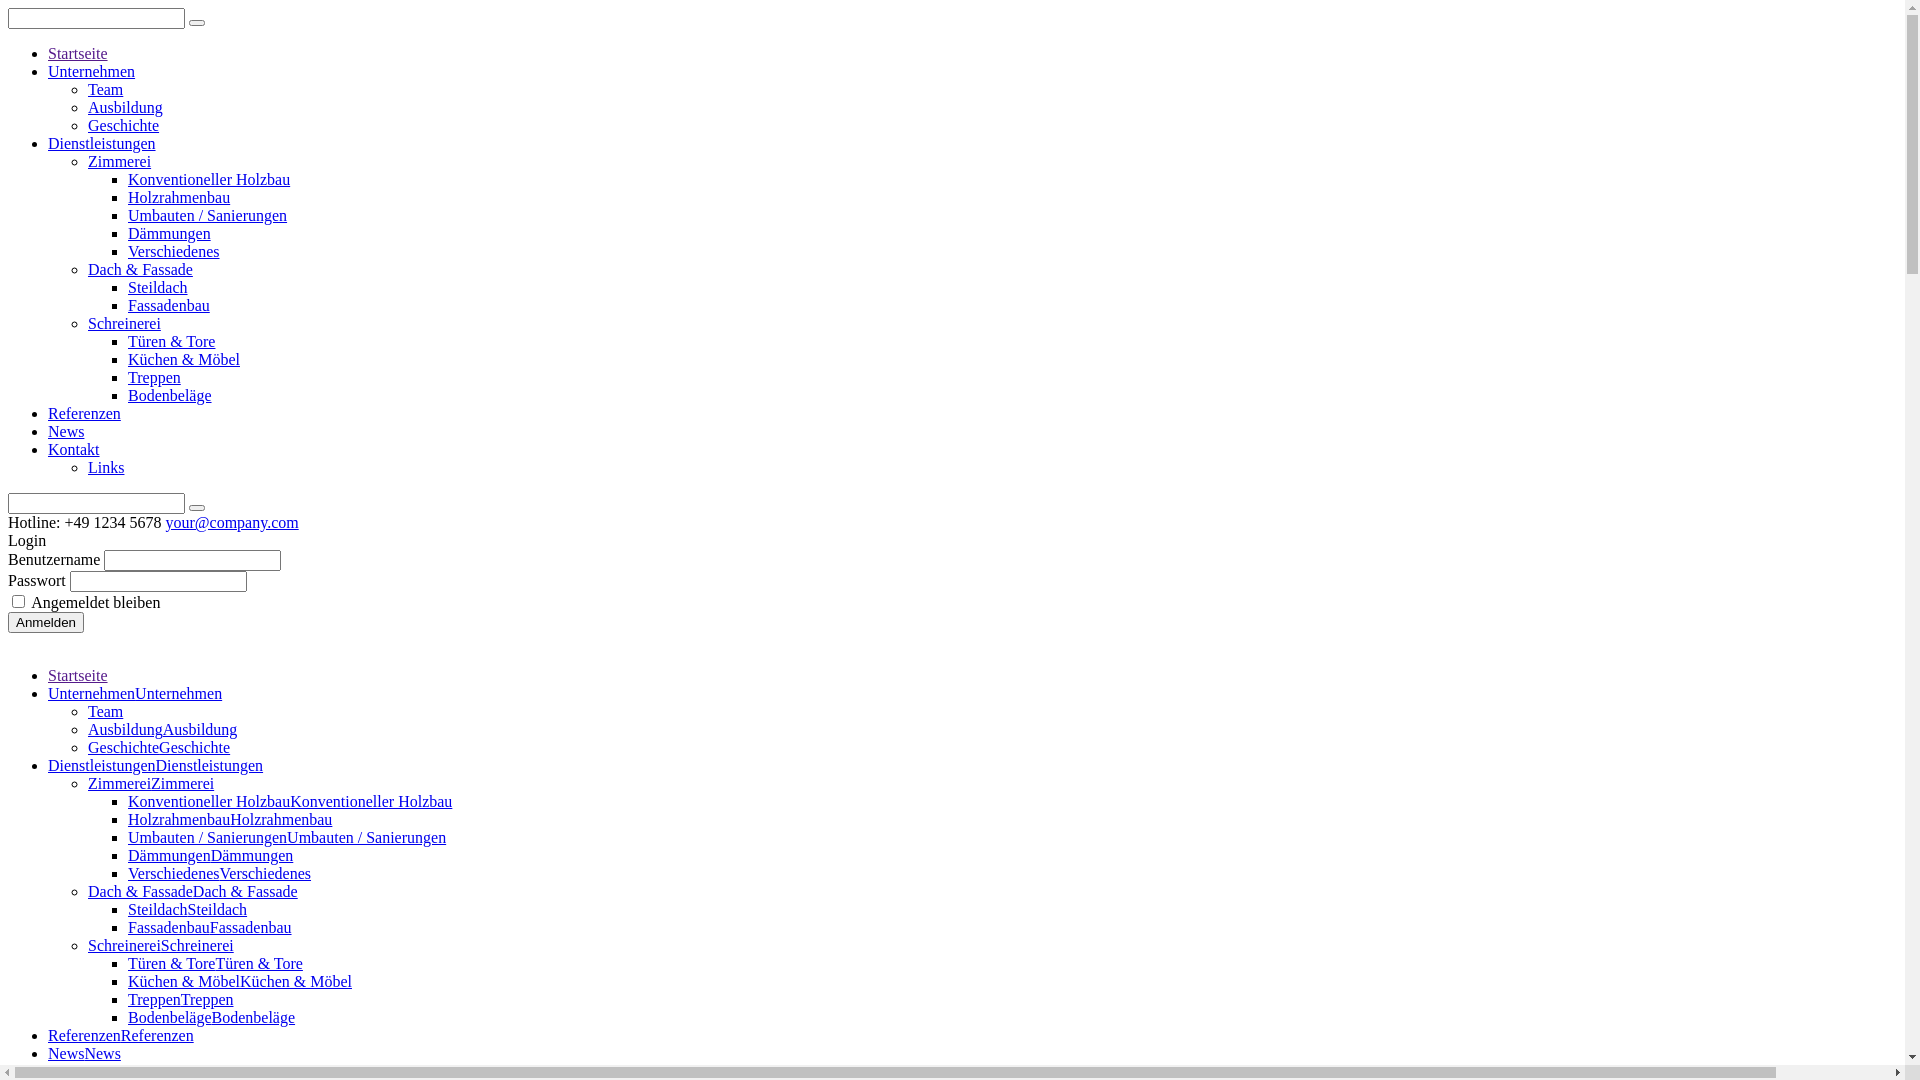 The image size is (1920, 1080). Describe the element at coordinates (174, 252) in the screenshot. I see `Verschiedenes` at that location.